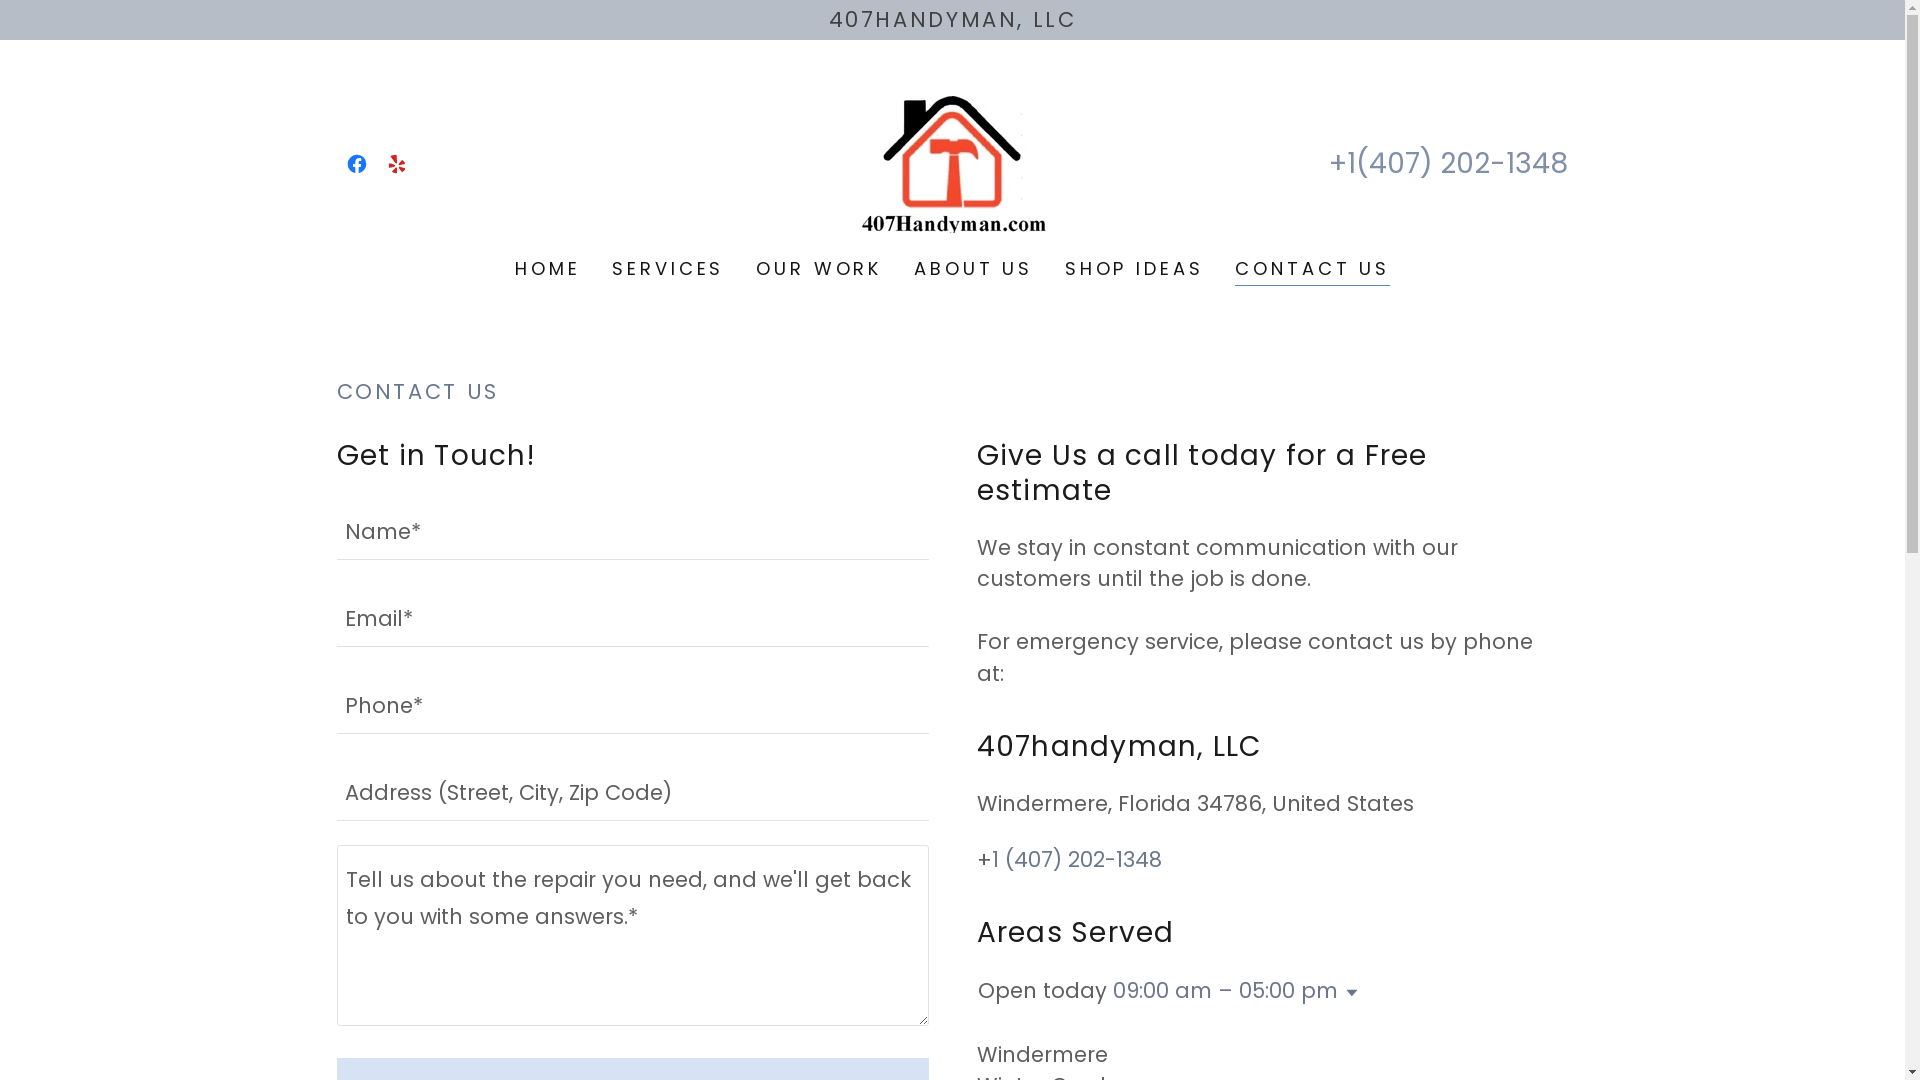  What do you see at coordinates (1134, 268) in the screenshot?
I see `SHOP IDEAS` at bounding box center [1134, 268].